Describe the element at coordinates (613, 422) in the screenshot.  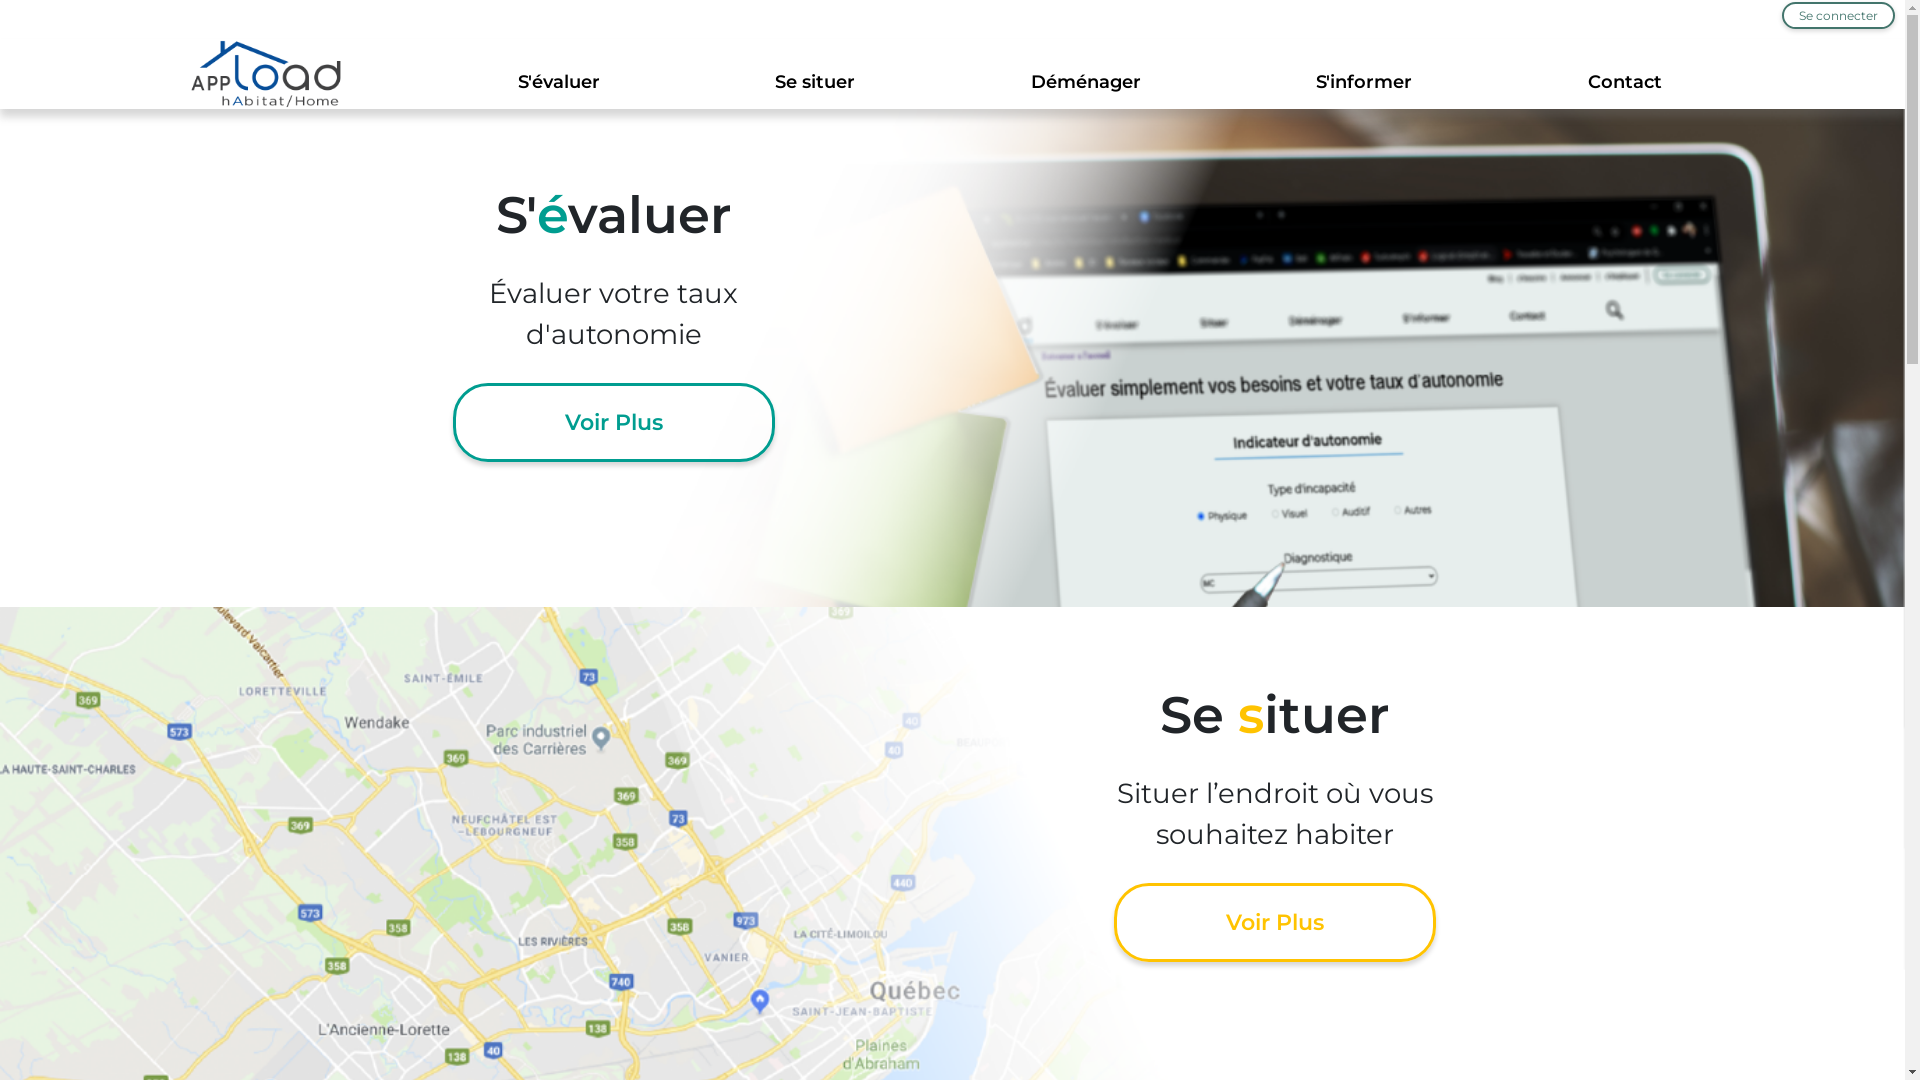
I see `Voir Plus` at that location.